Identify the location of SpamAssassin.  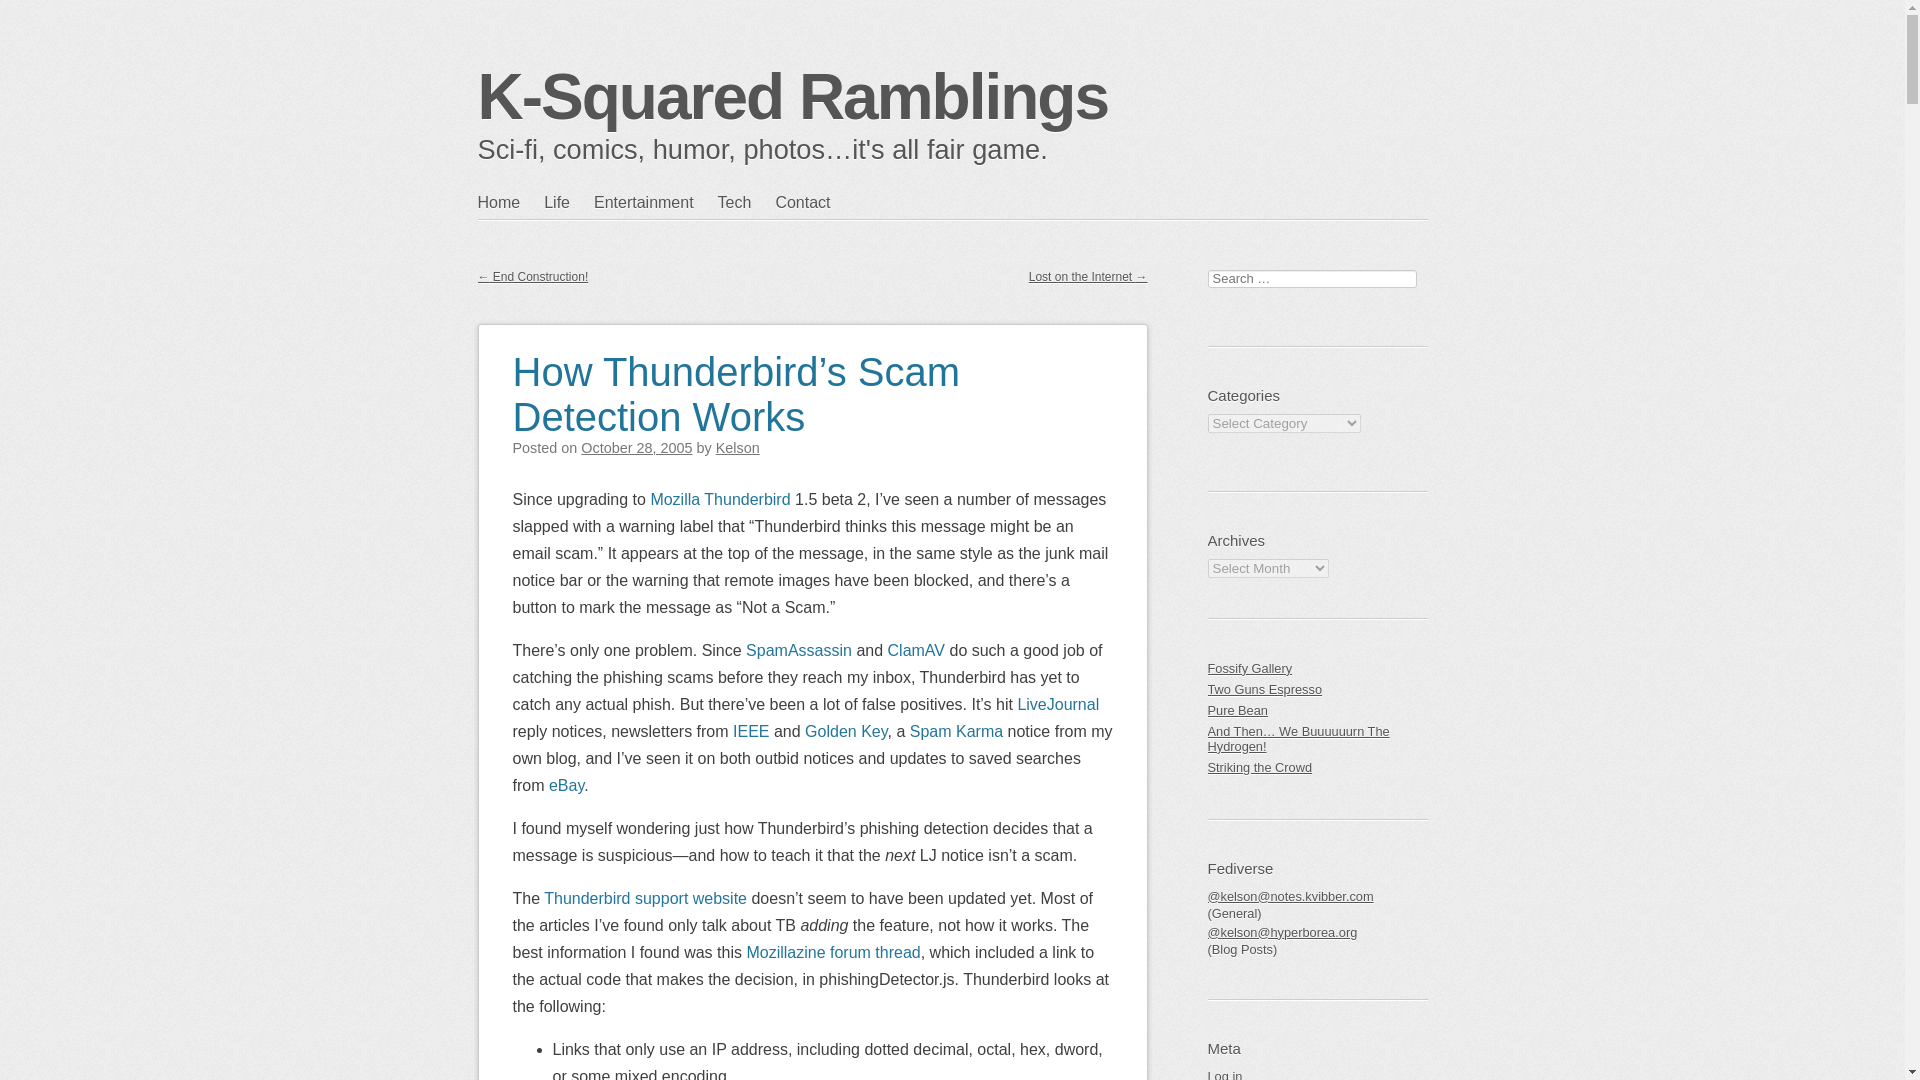
(799, 650).